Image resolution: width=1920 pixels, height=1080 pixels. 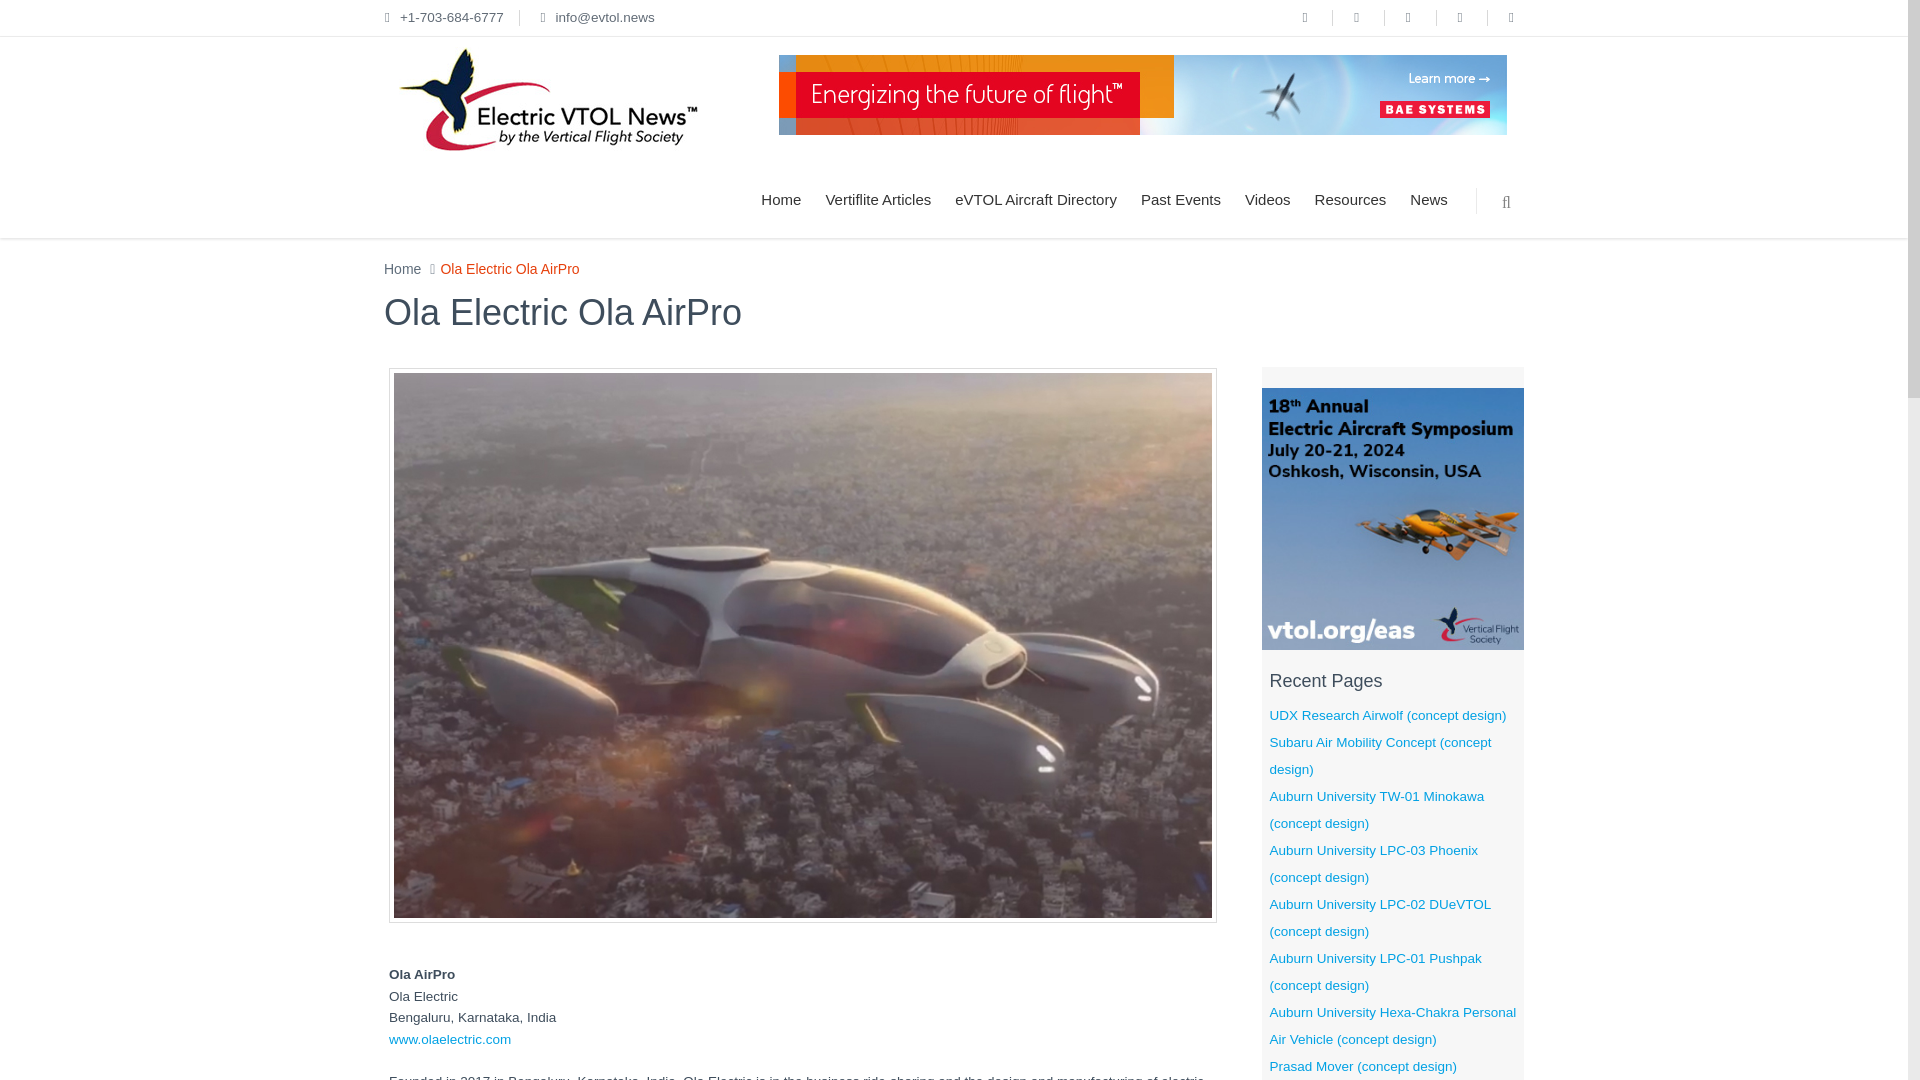 What do you see at coordinates (877, 200) in the screenshot?
I see `Vertiflite Articles` at bounding box center [877, 200].